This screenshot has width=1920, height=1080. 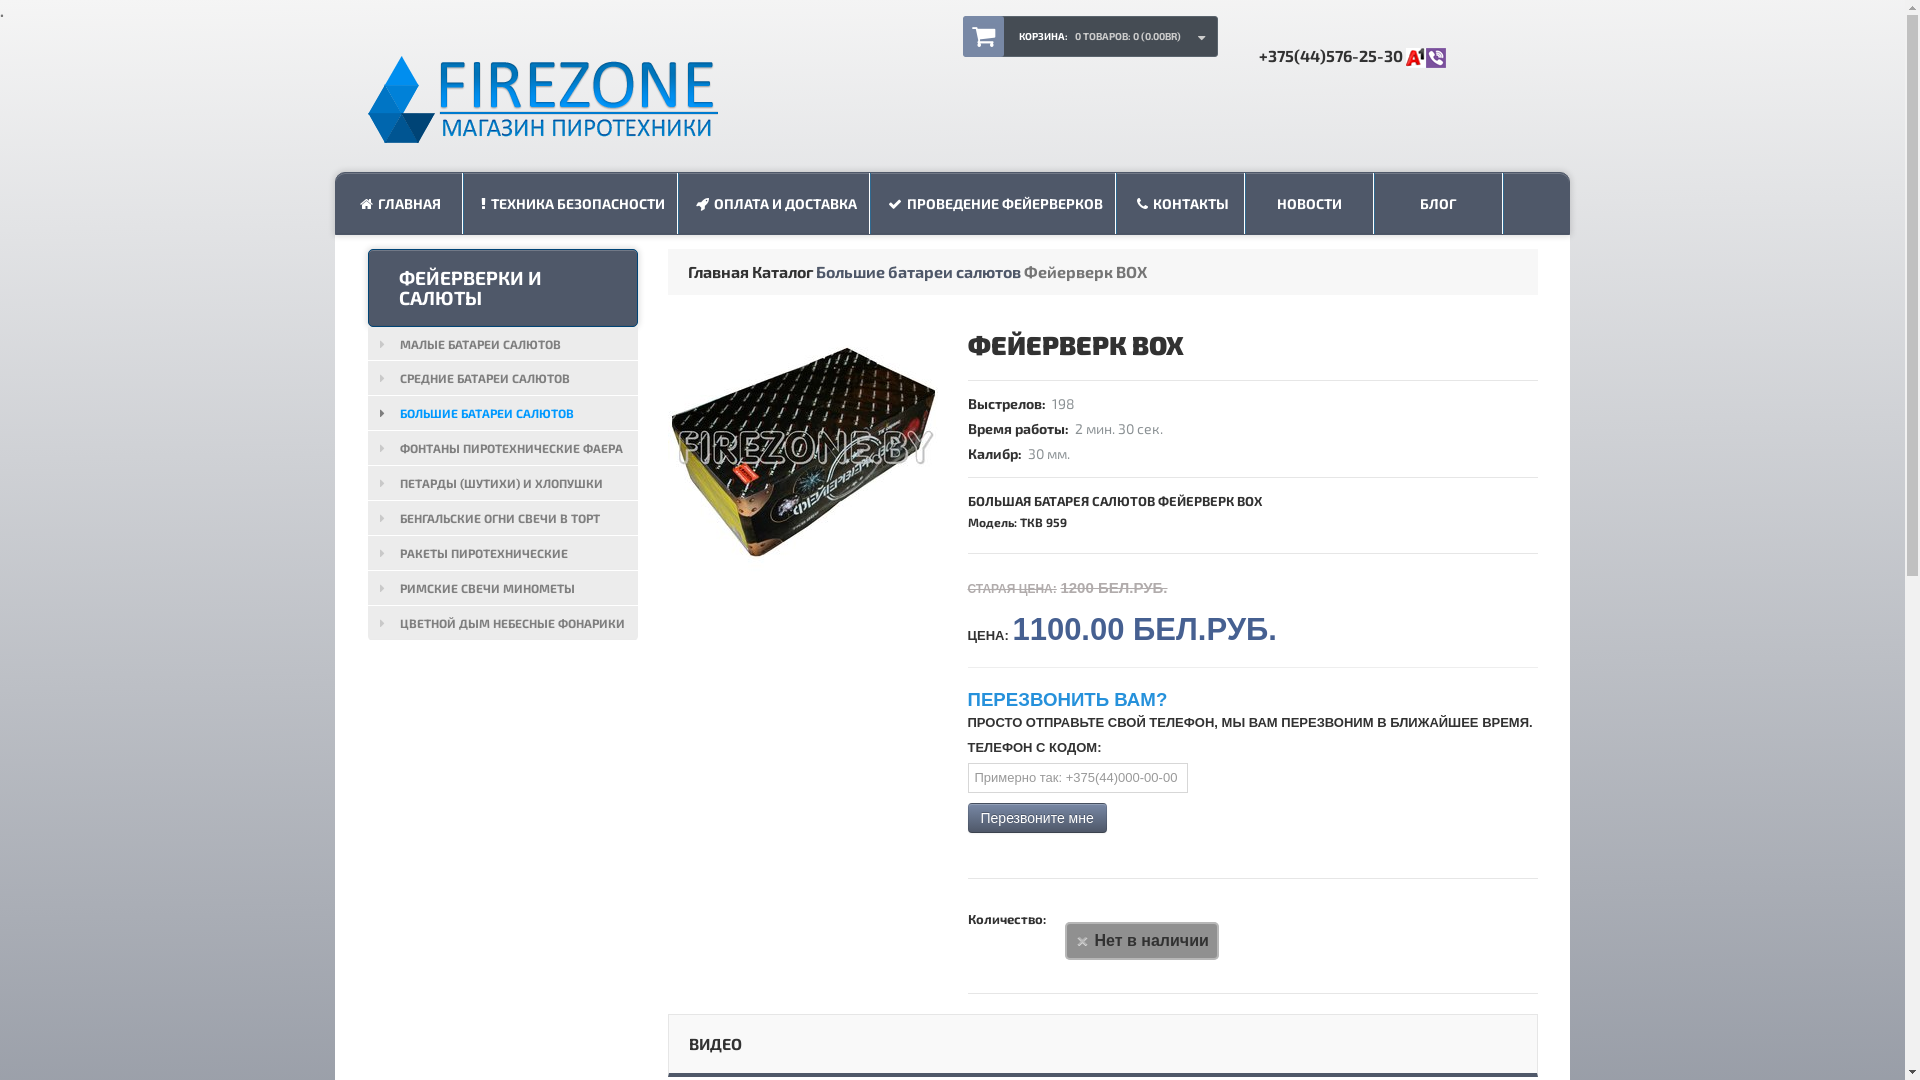 I want to click on +375(44)576-25-30, so click(x=1352, y=56).